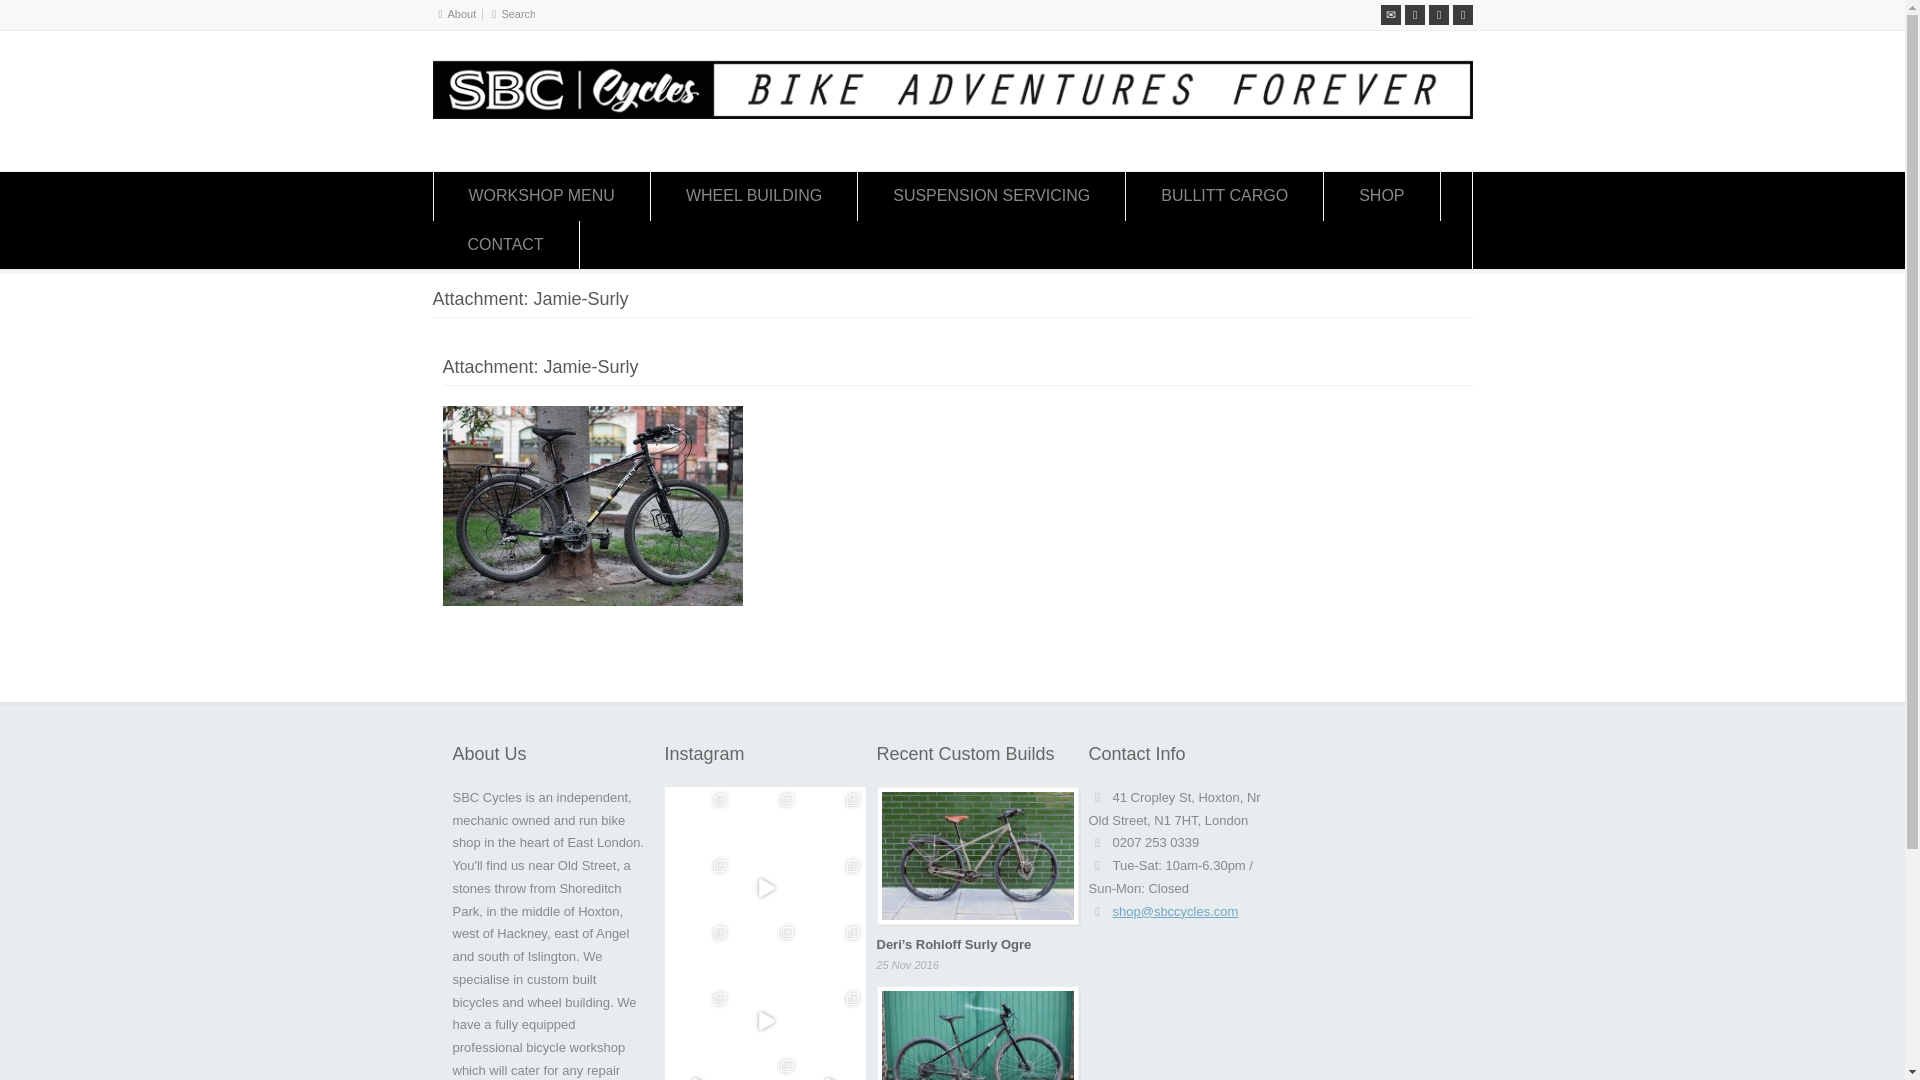  I want to click on WORKSHOP MENU, so click(542, 196).